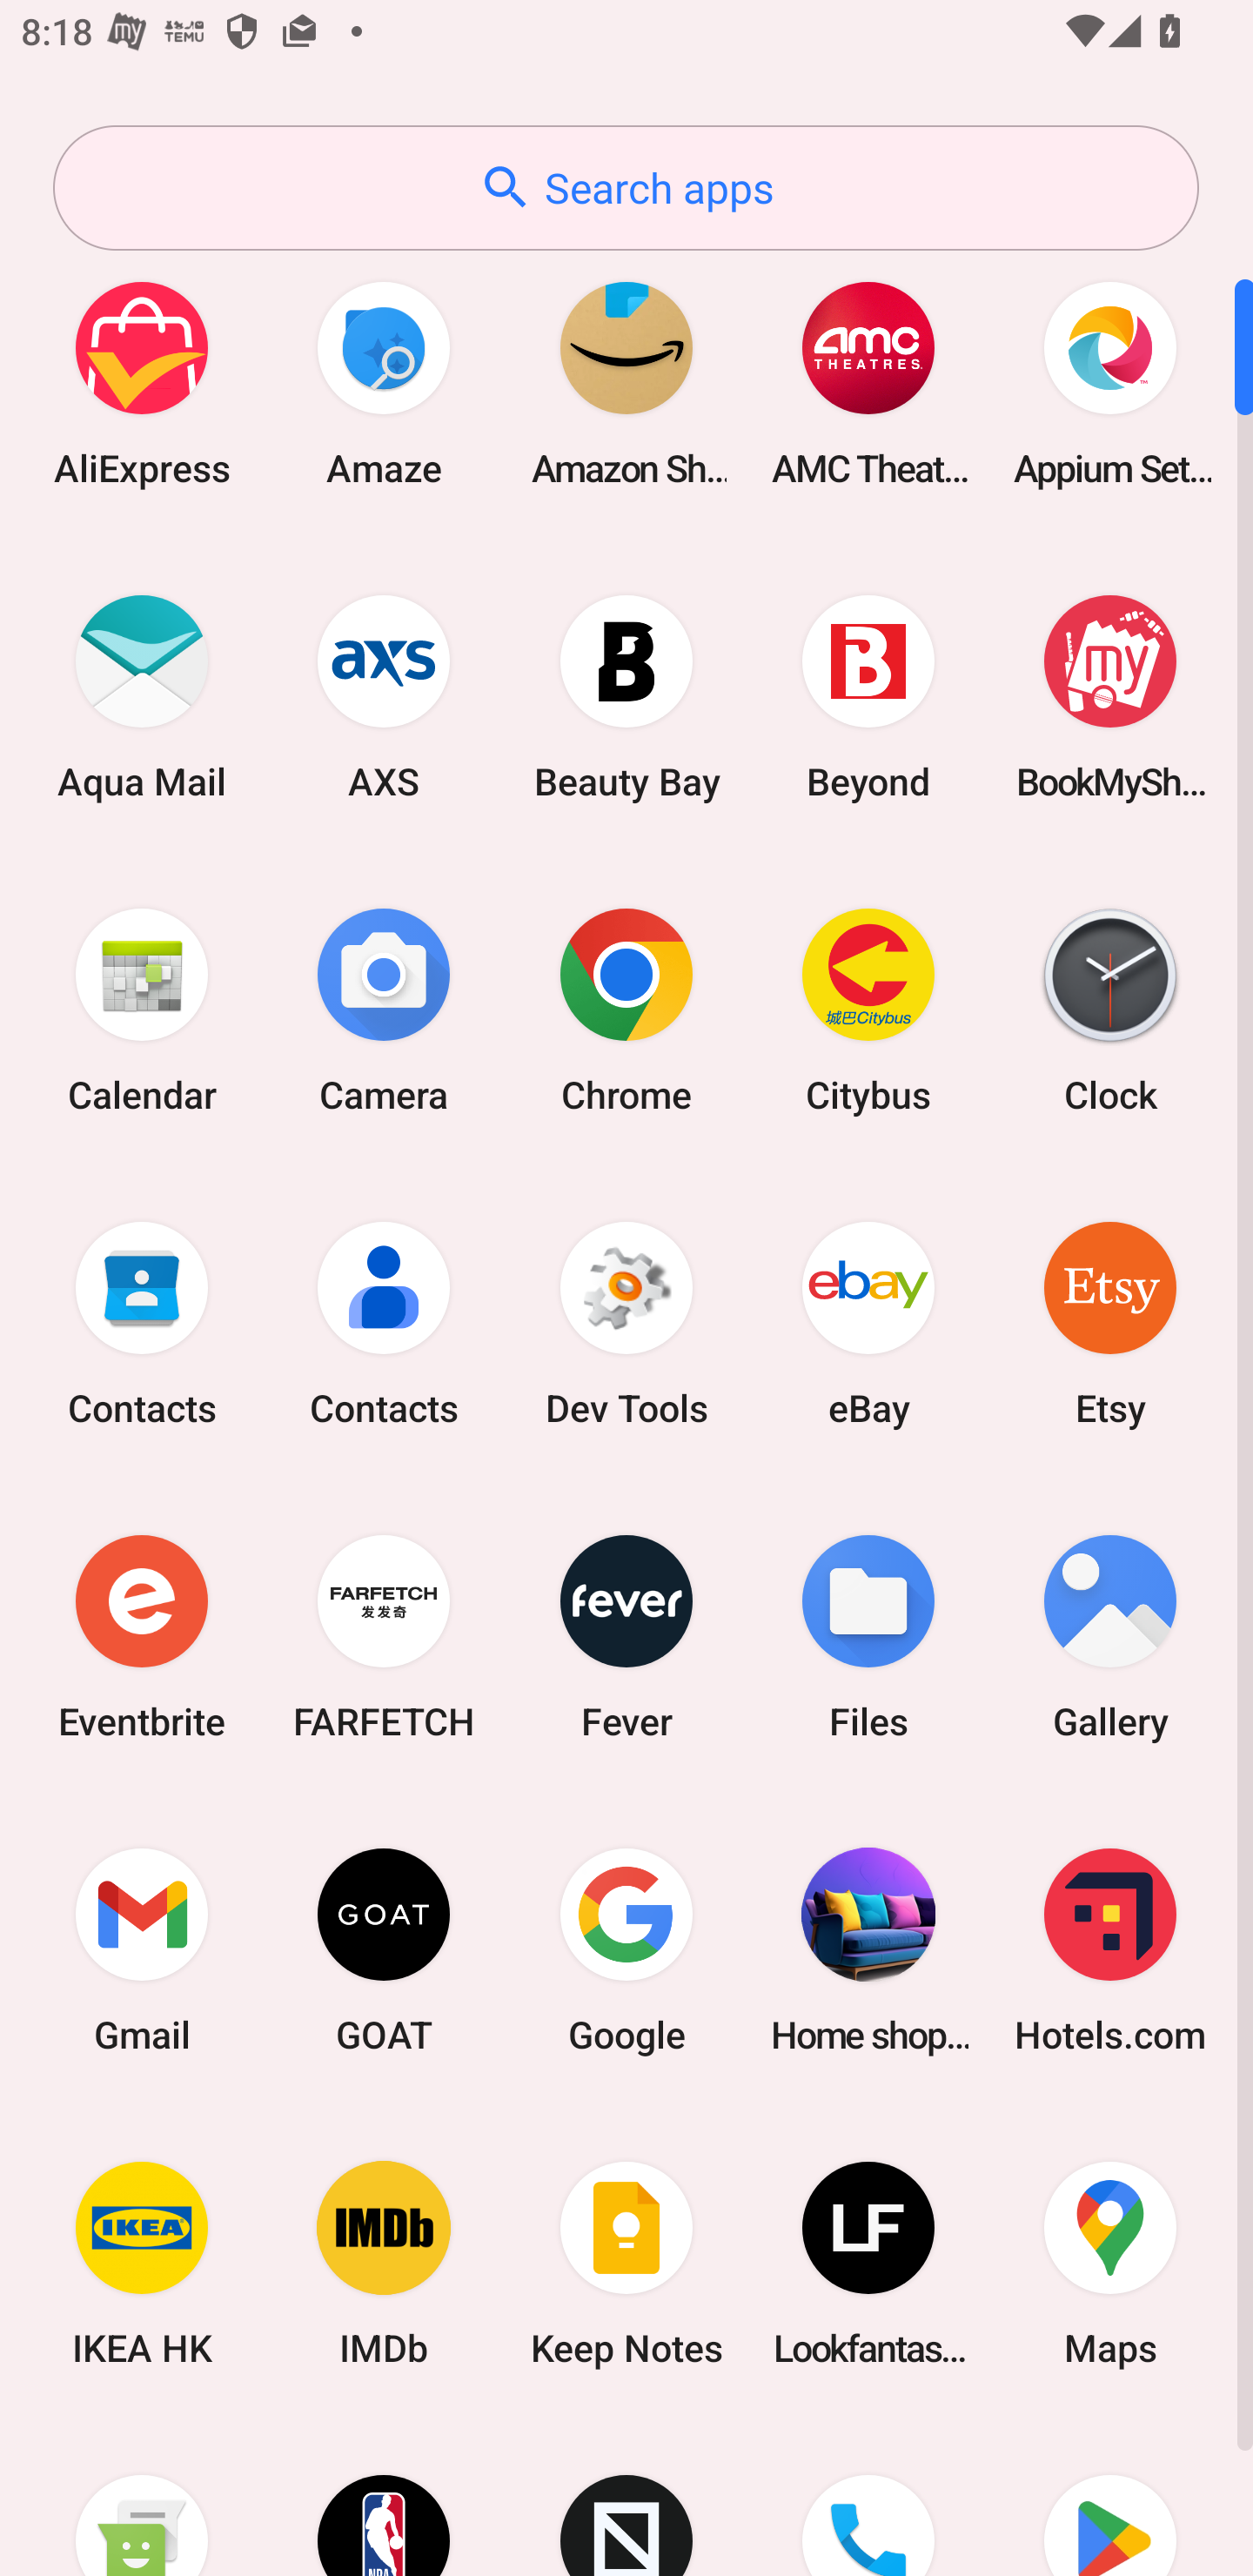 The height and width of the screenshot is (2576, 1253). Describe the element at coordinates (626, 2499) in the screenshot. I see `Novelship` at that location.